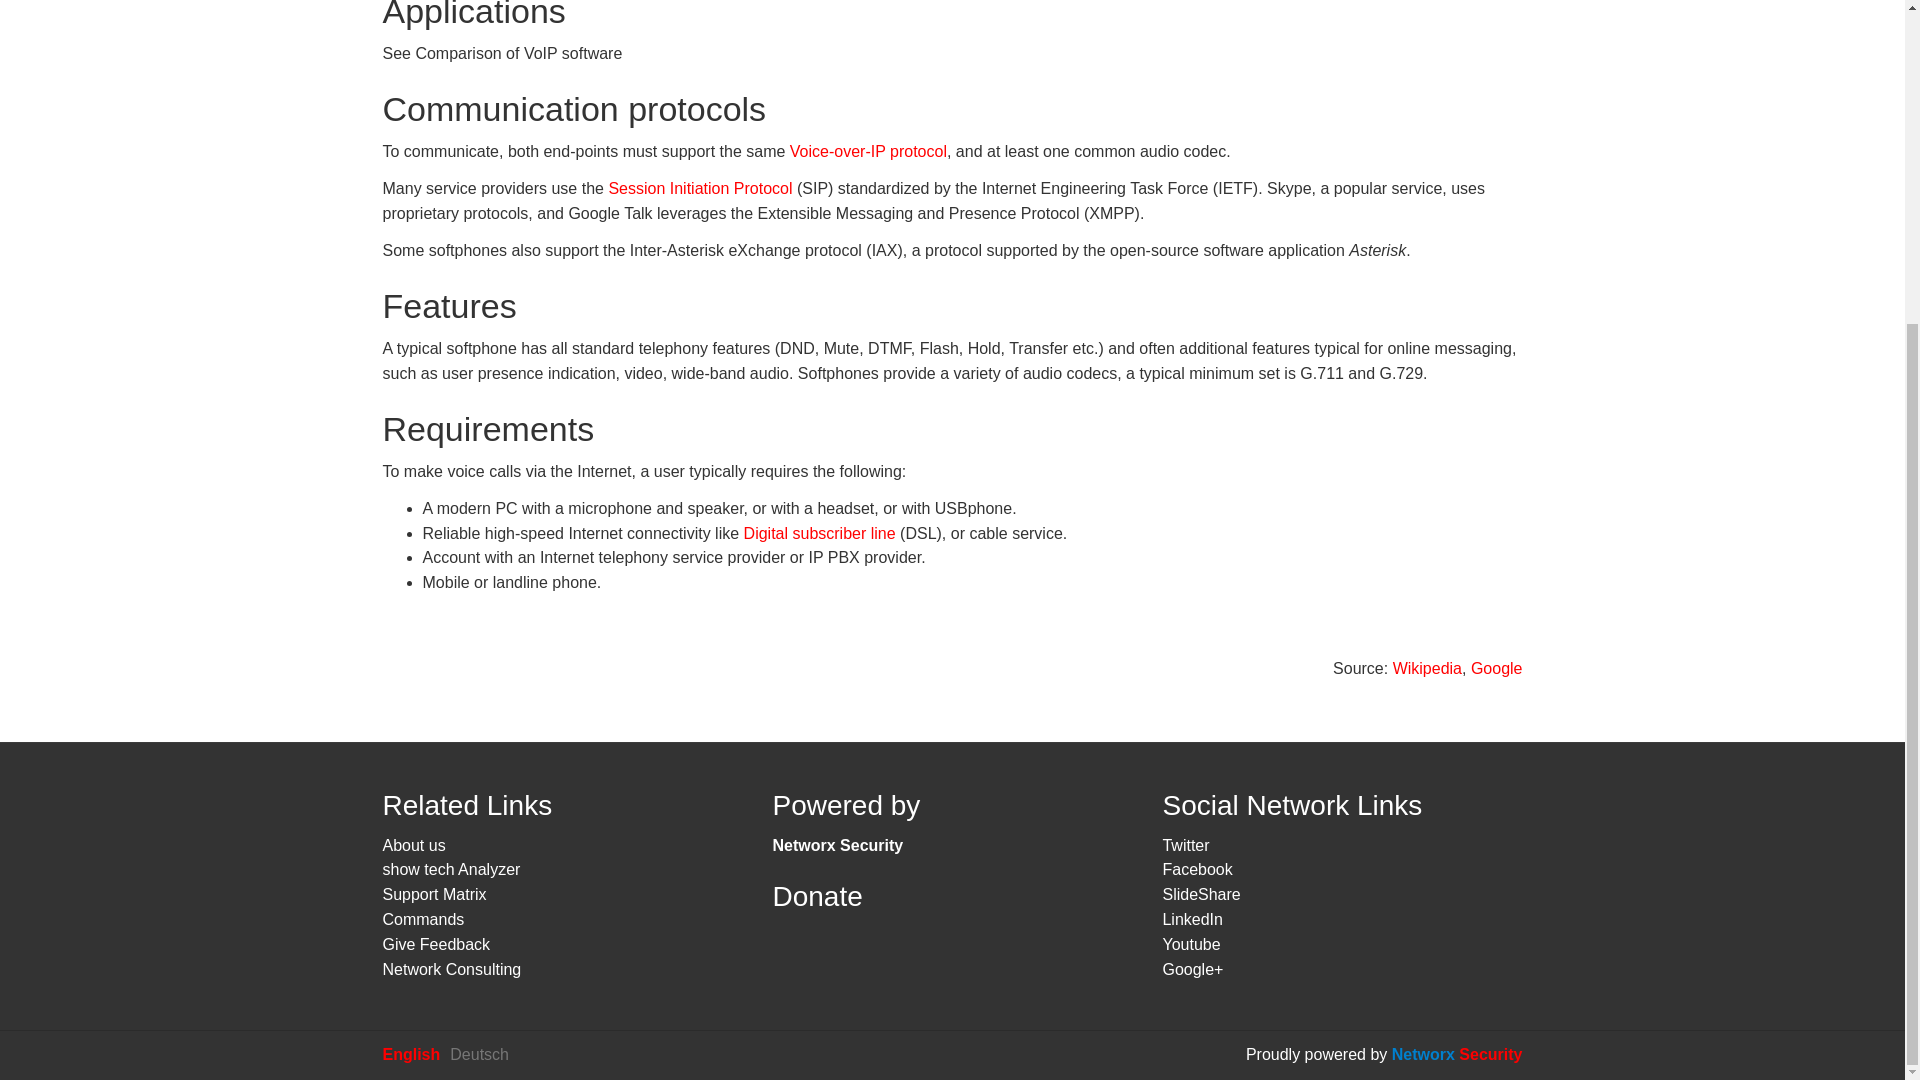 The image size is (1920, 1080). I want to click on Commands, so click(423, 919).